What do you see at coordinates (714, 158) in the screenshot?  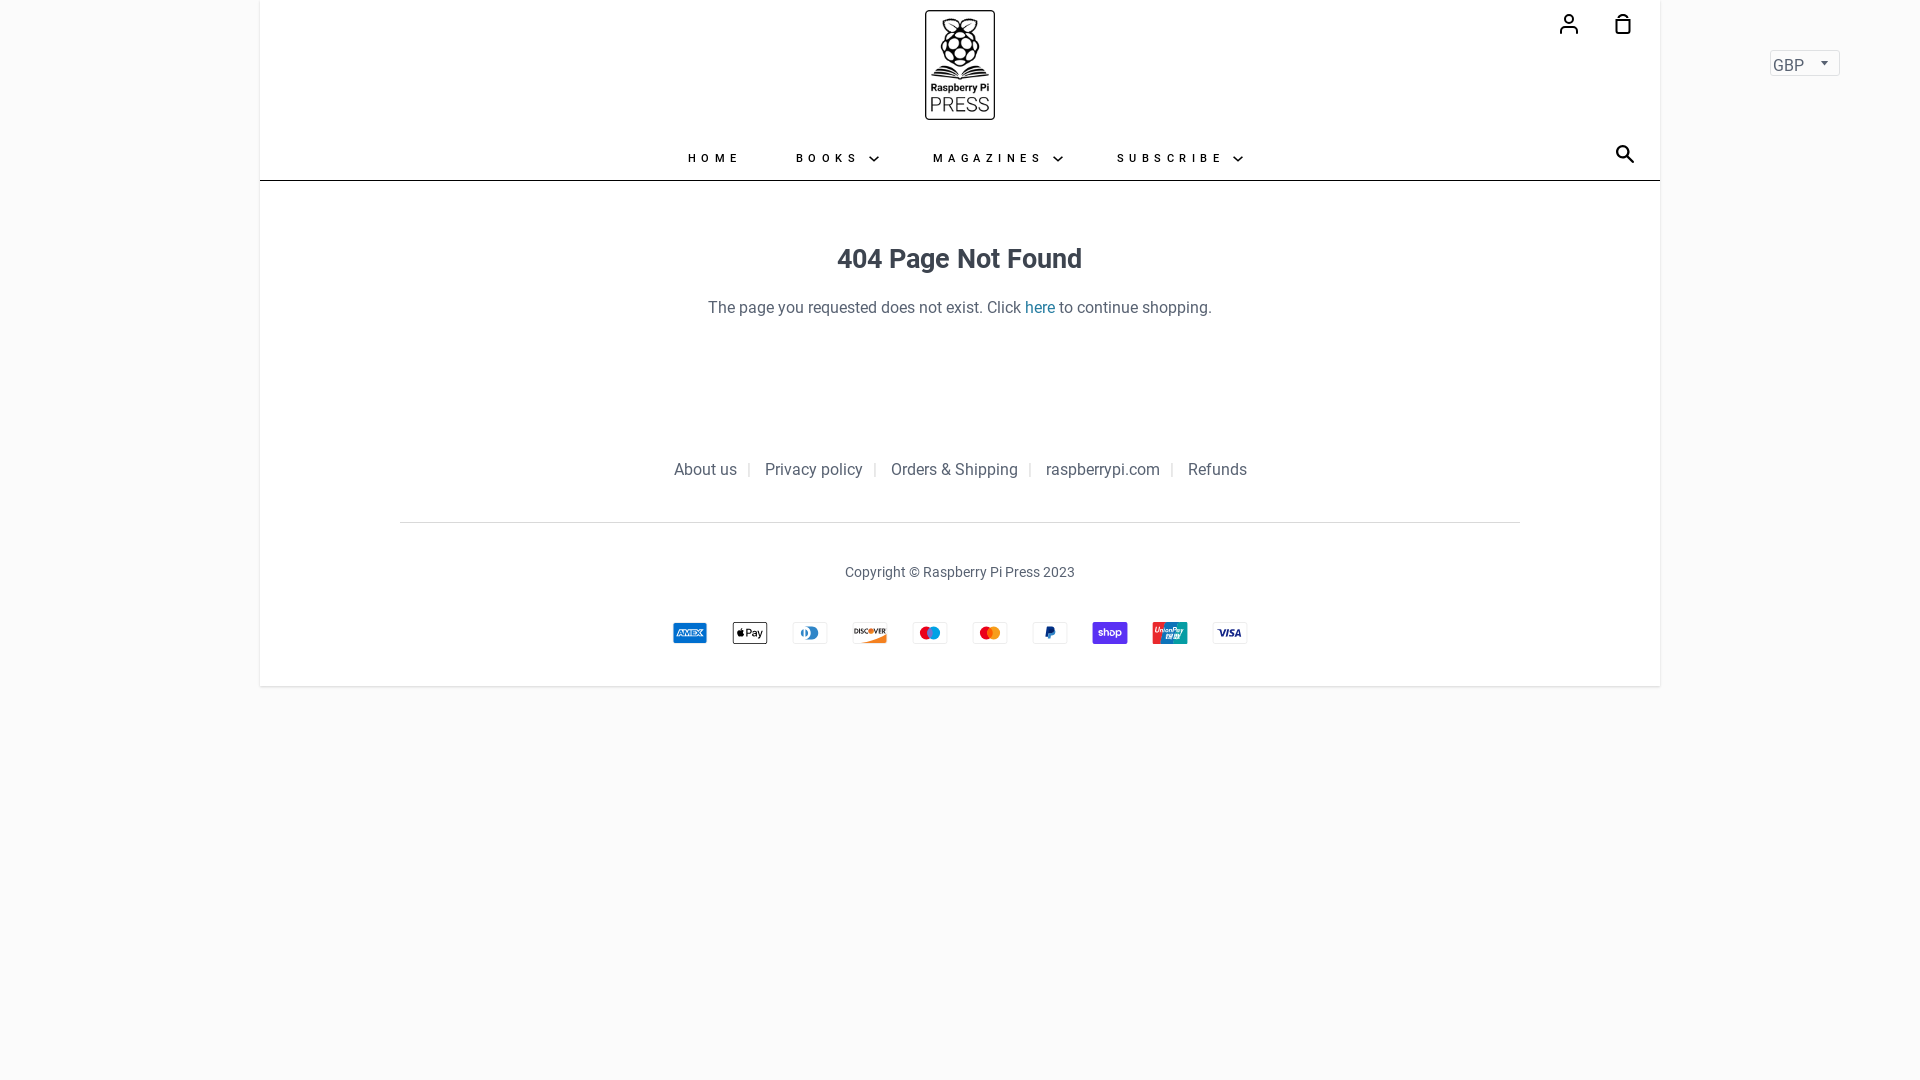 I see `HOME` at bounding box center [714, 158].